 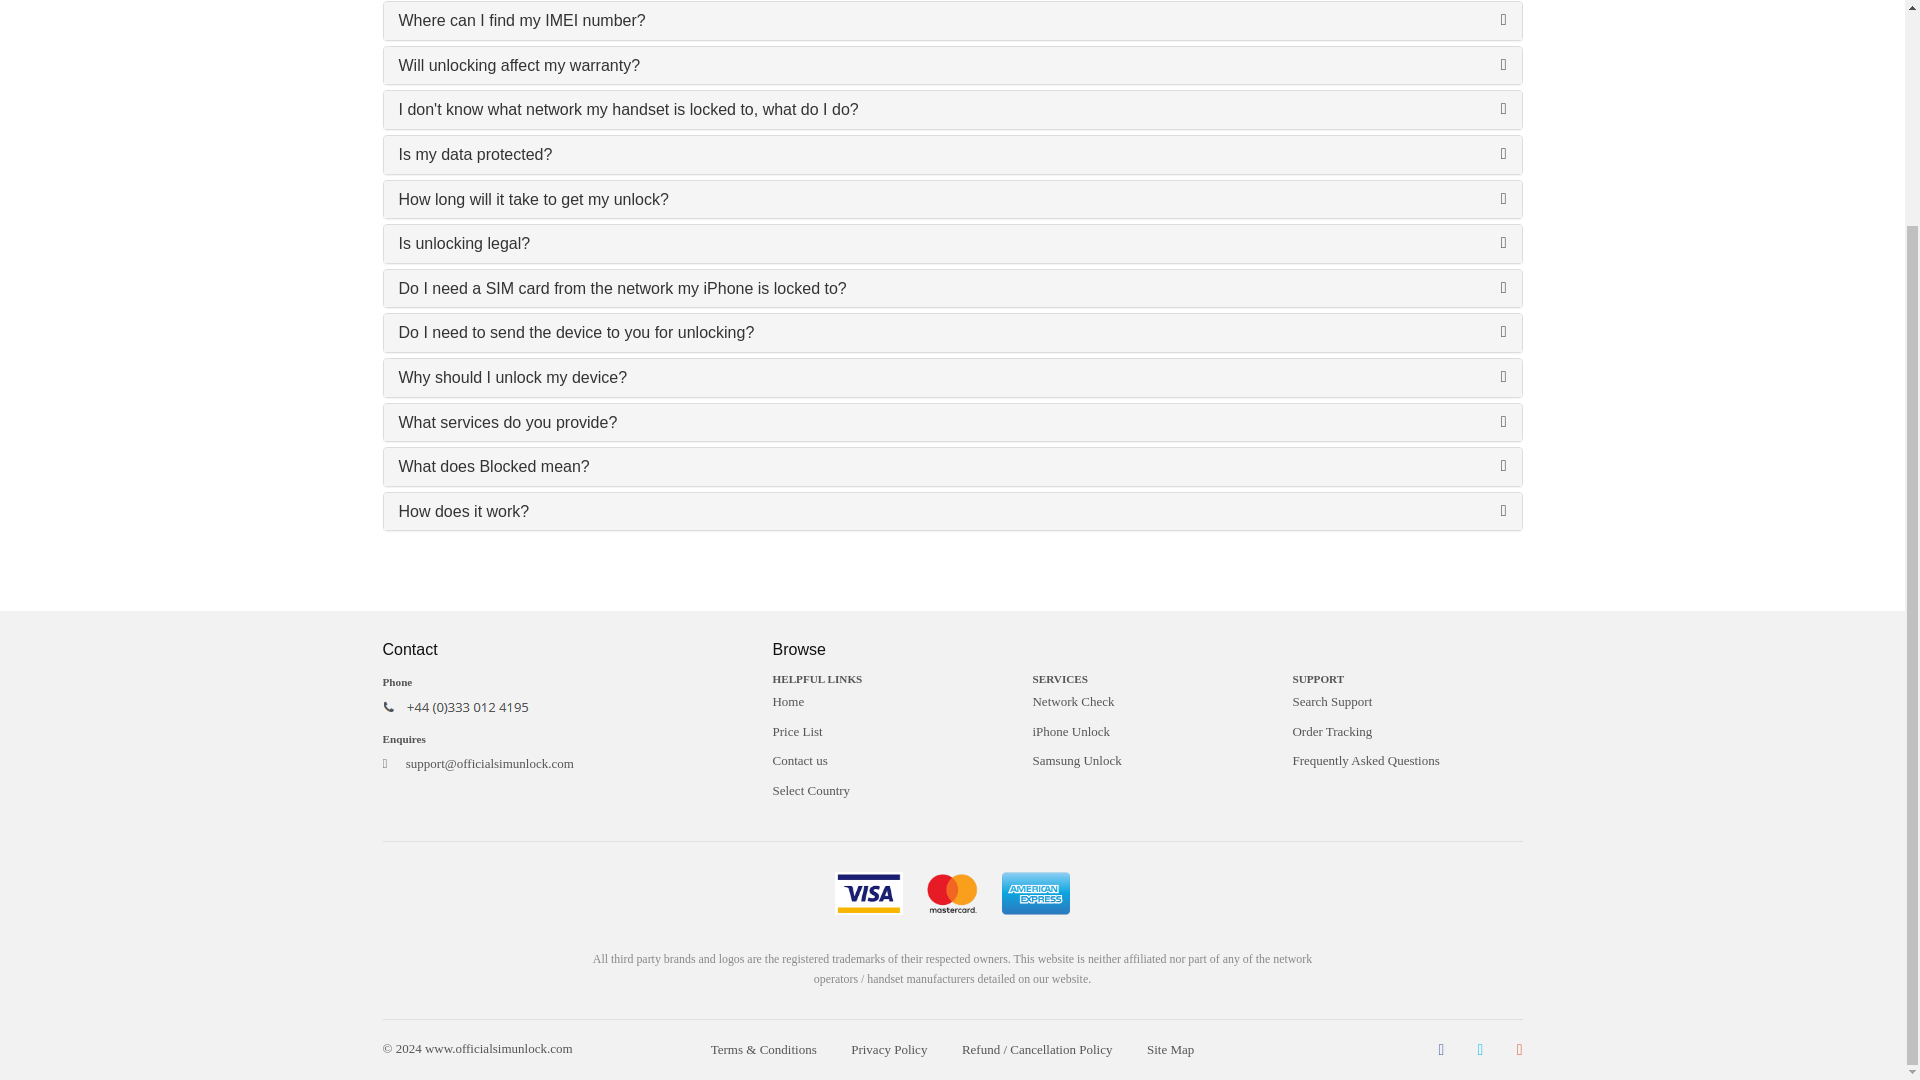 What do you see at coordinates (1170, 1050) in the screenshot?
I see `Site Map` at bounding box center [1170, 1050].